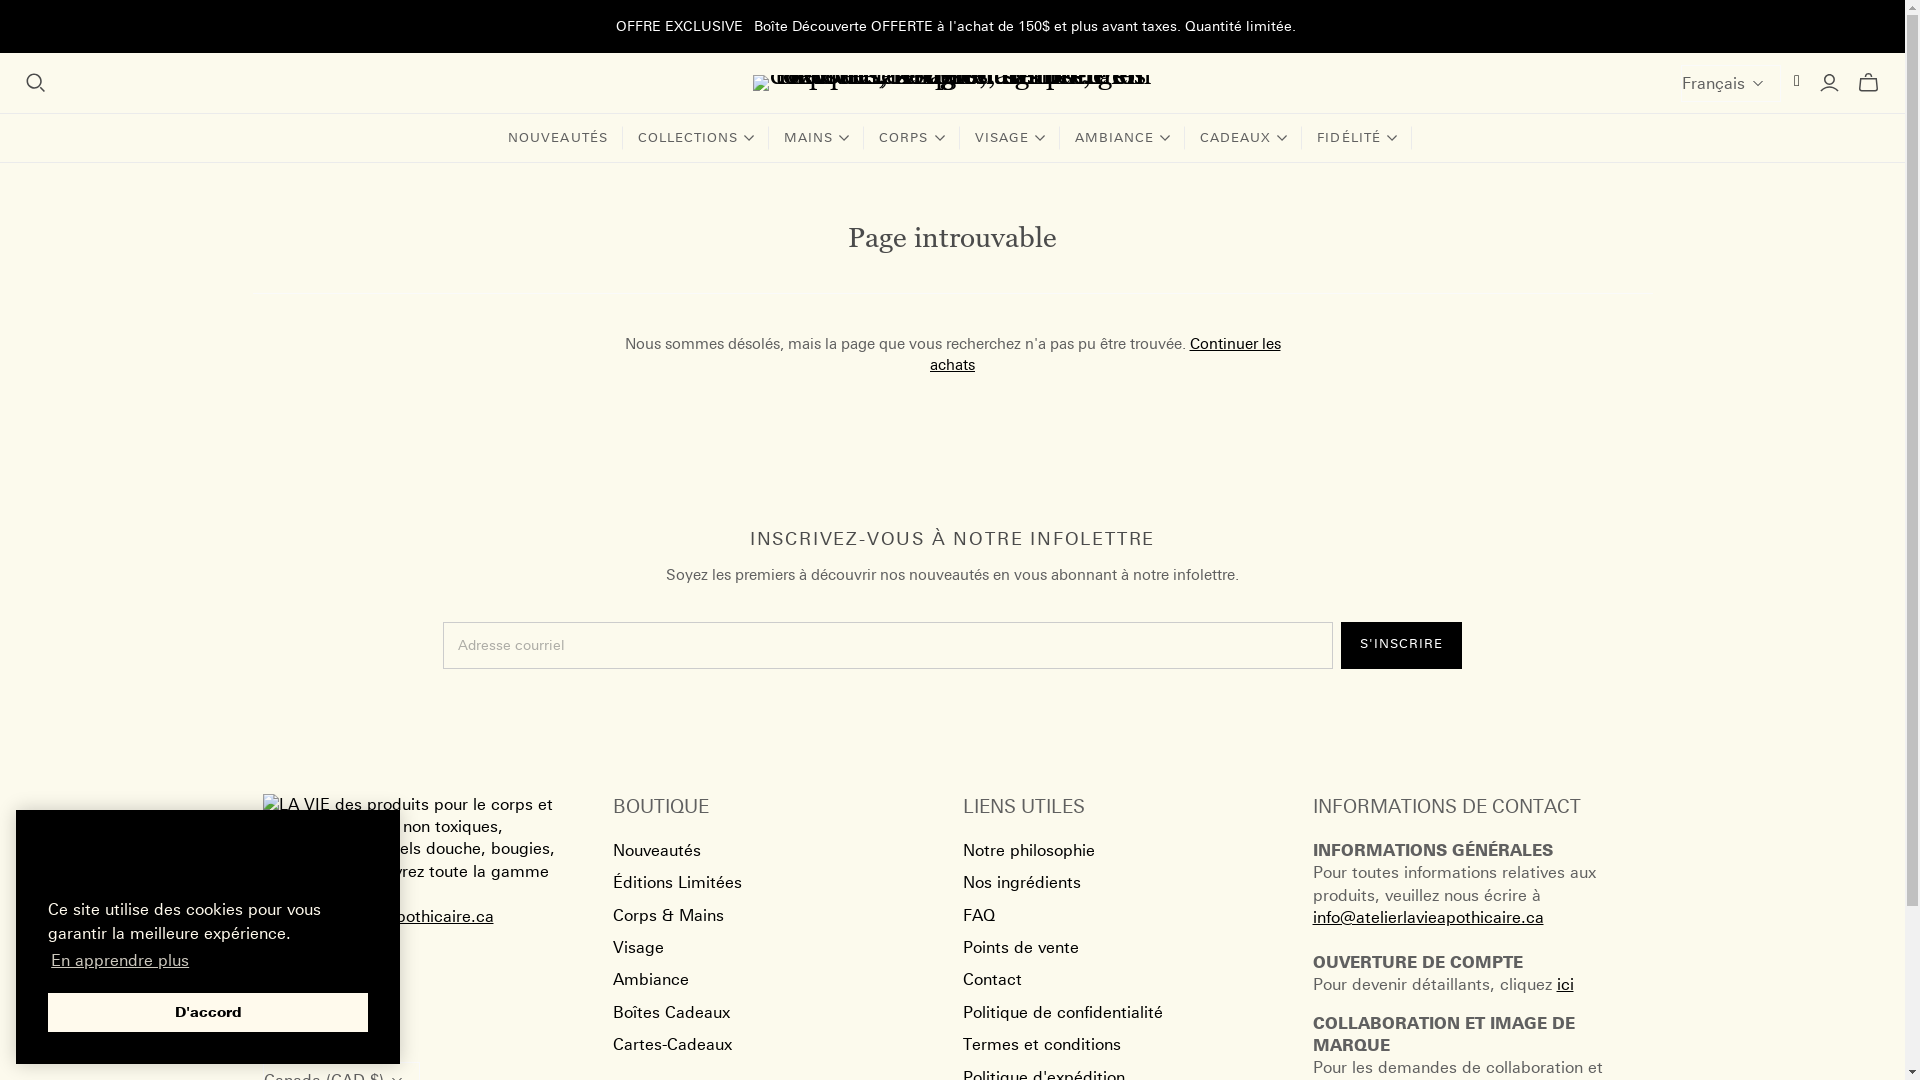 This screenshot has width=1920, height=1080. Describe the element at coordinates (1041, 1044) in the screenshot. I see `Termes et conditions` at that location.